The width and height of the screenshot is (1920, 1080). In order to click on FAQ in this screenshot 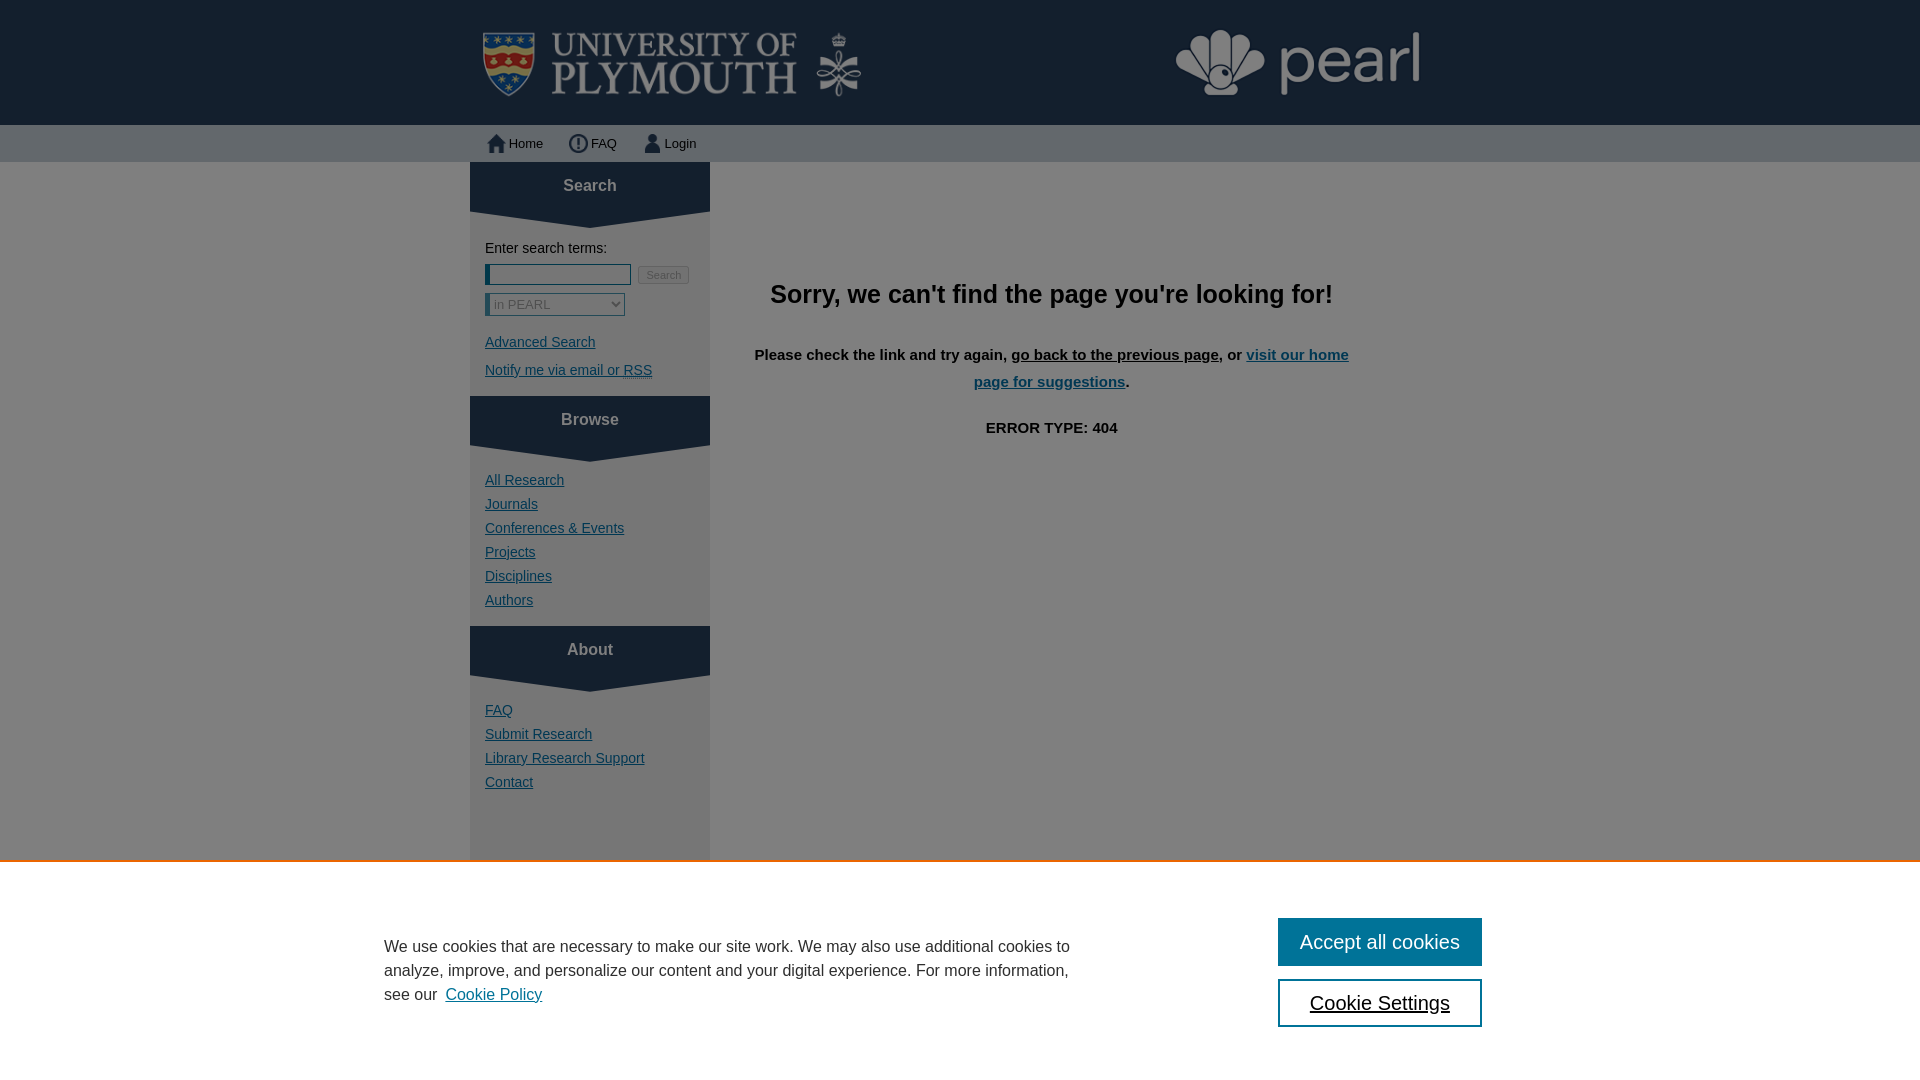, I will do `click(598, 710)`.